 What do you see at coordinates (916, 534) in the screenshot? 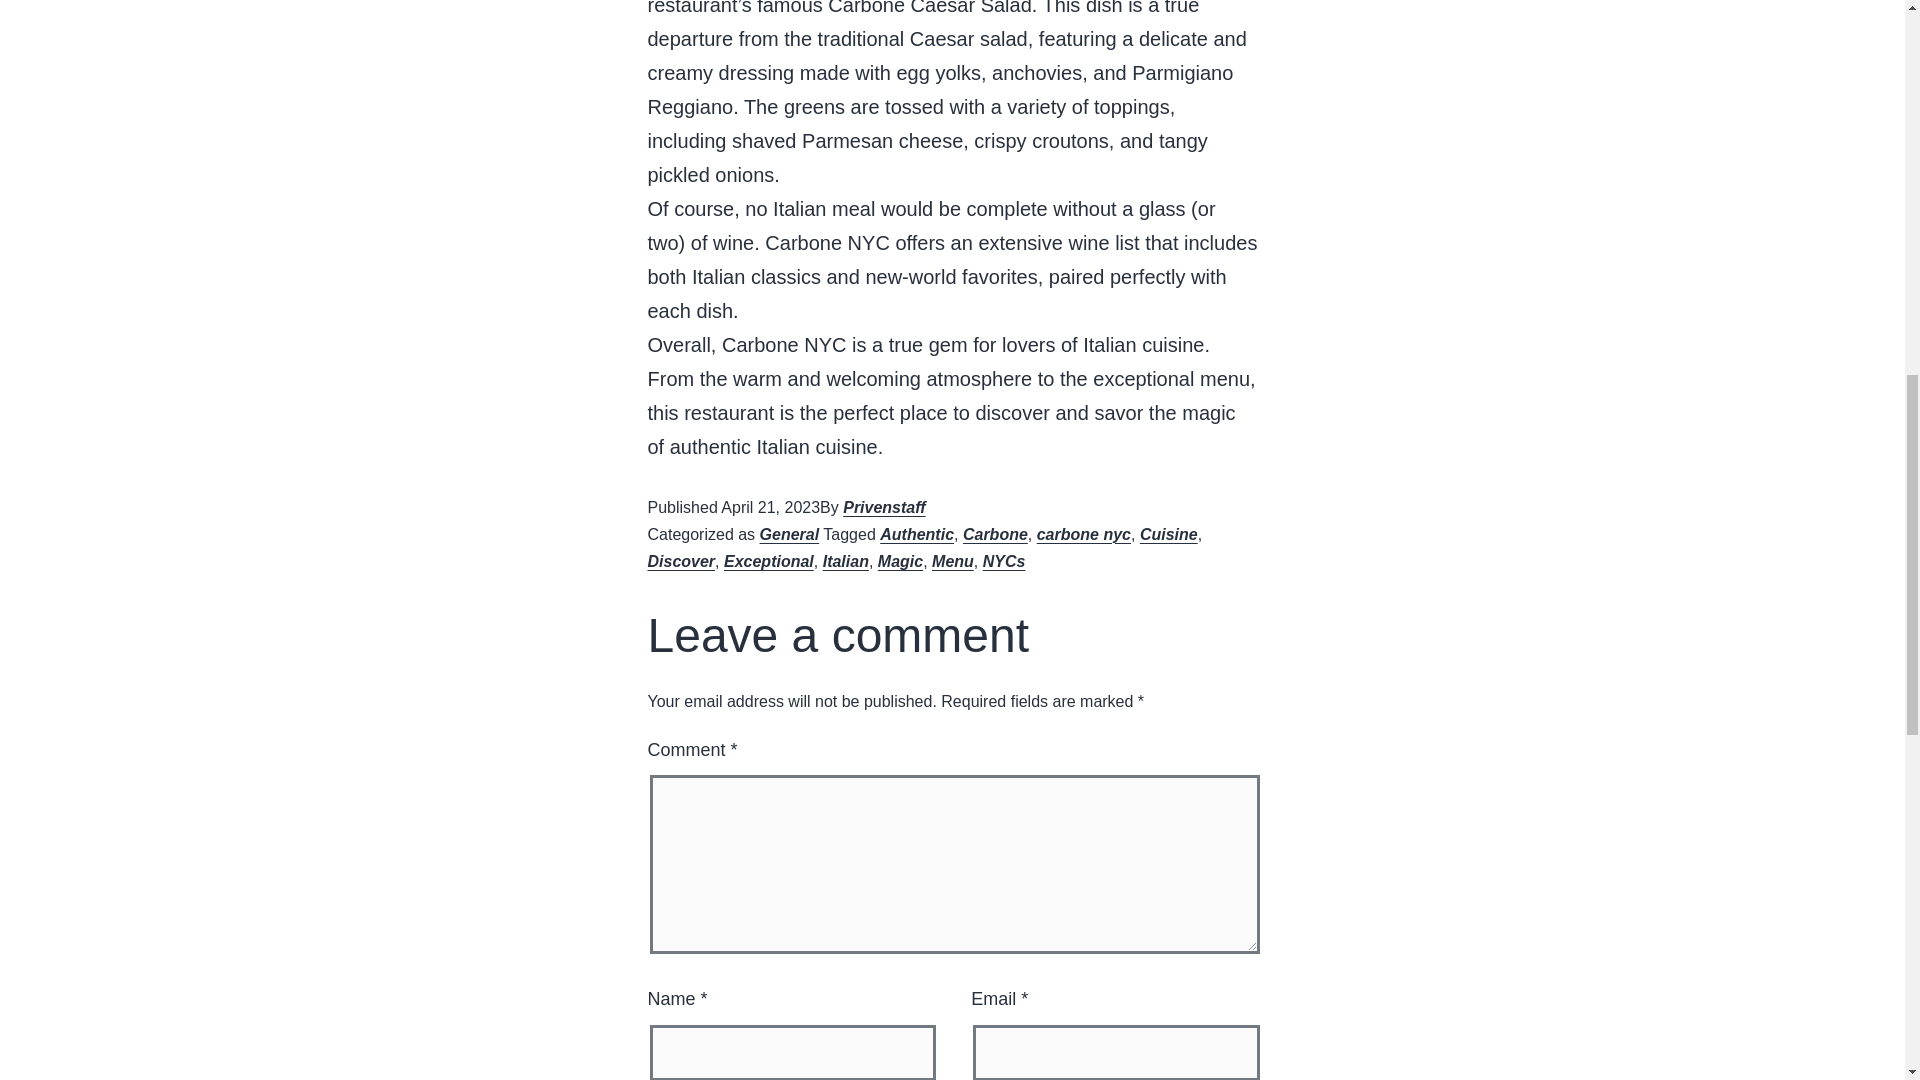
I see `Authentic` at bounding box center [916, 534].